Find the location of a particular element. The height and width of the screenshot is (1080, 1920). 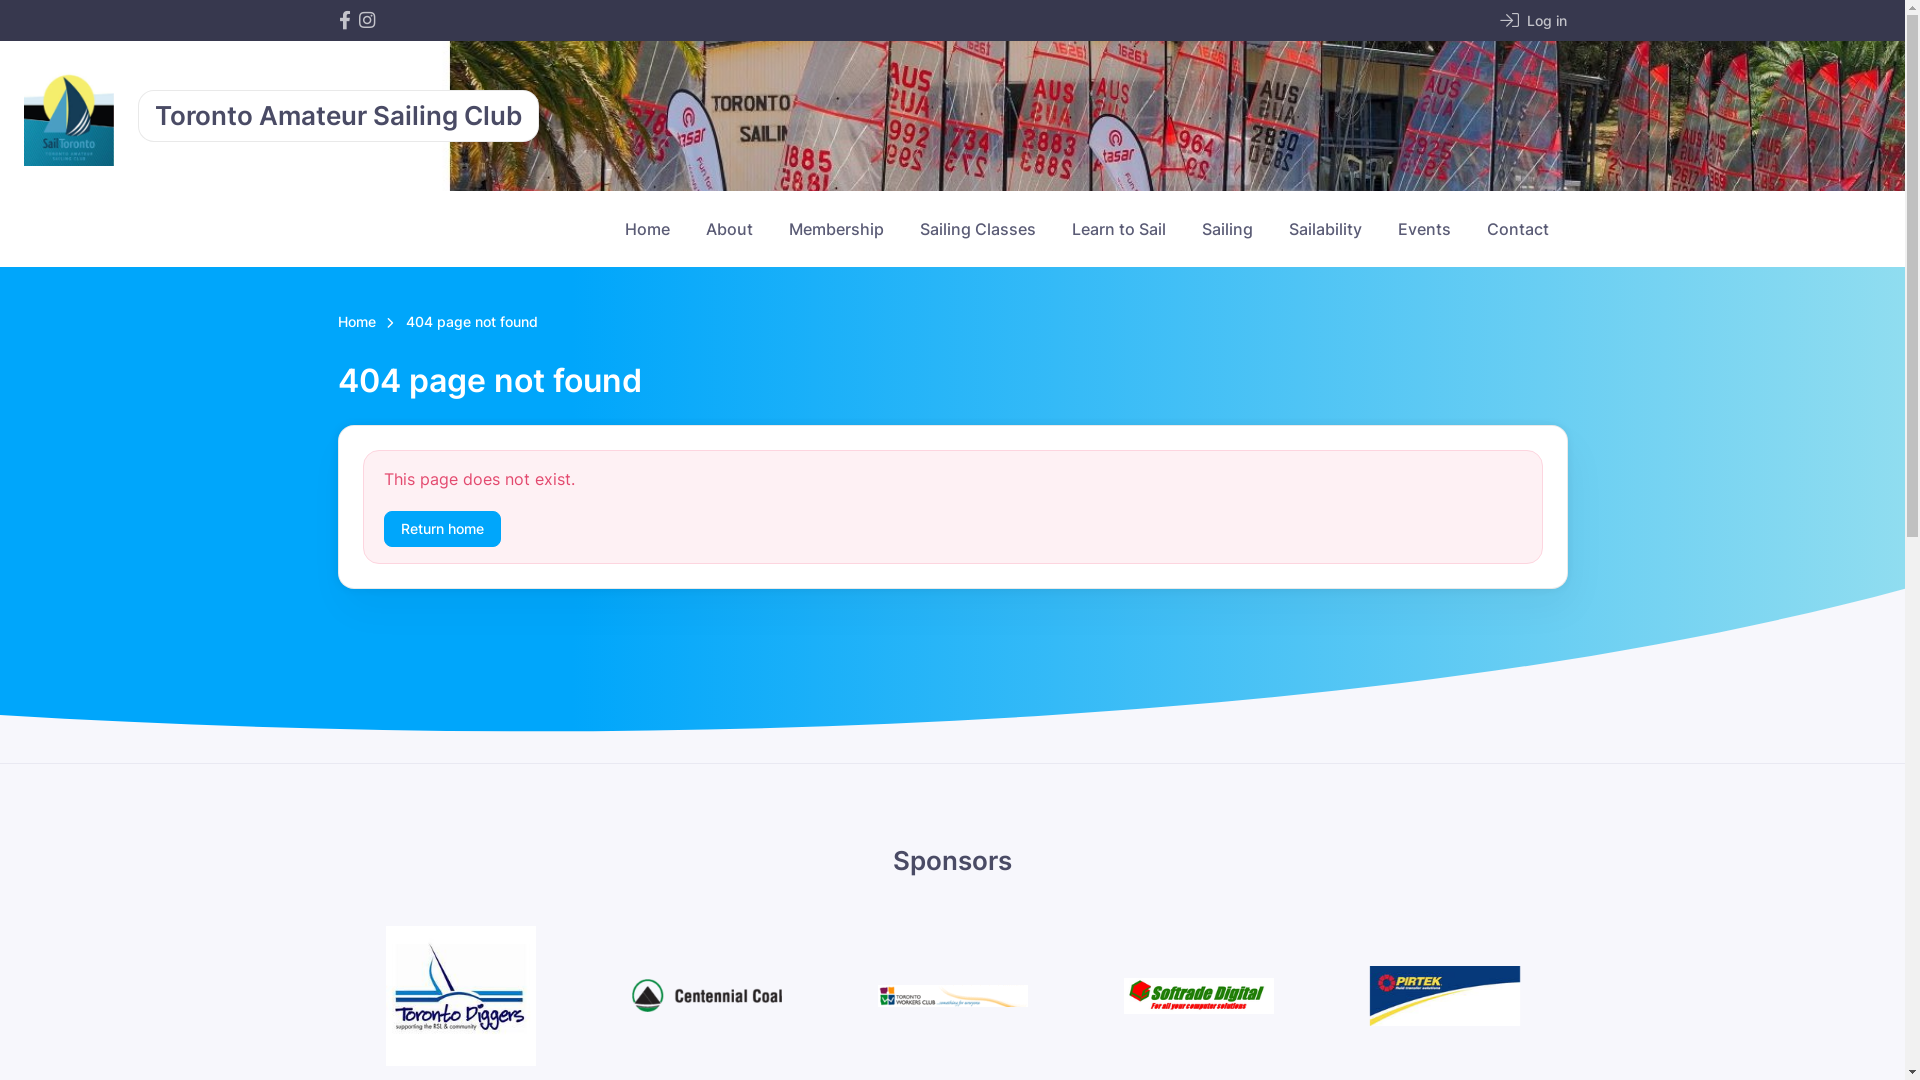

Events is located at coordinates (1424, 229).